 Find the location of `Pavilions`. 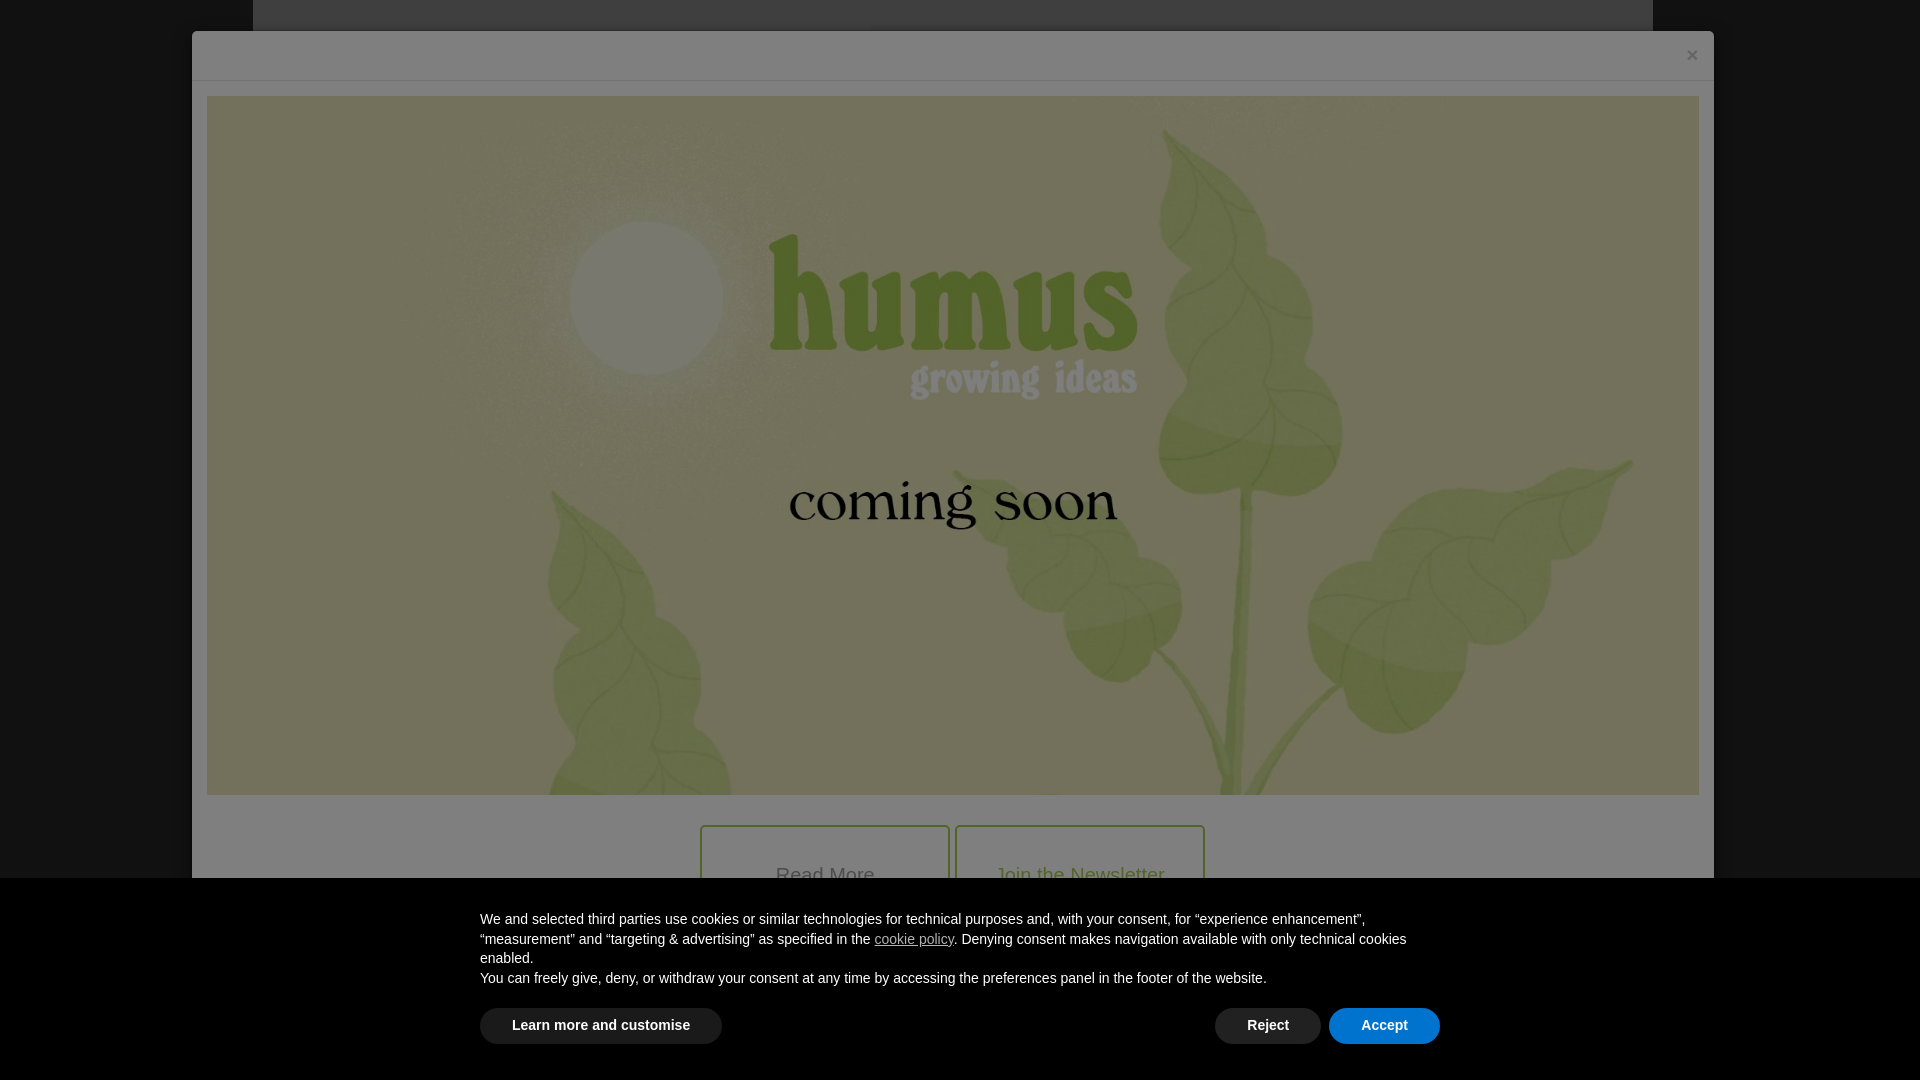

Pavilions is located at coordinates (1226, 432).